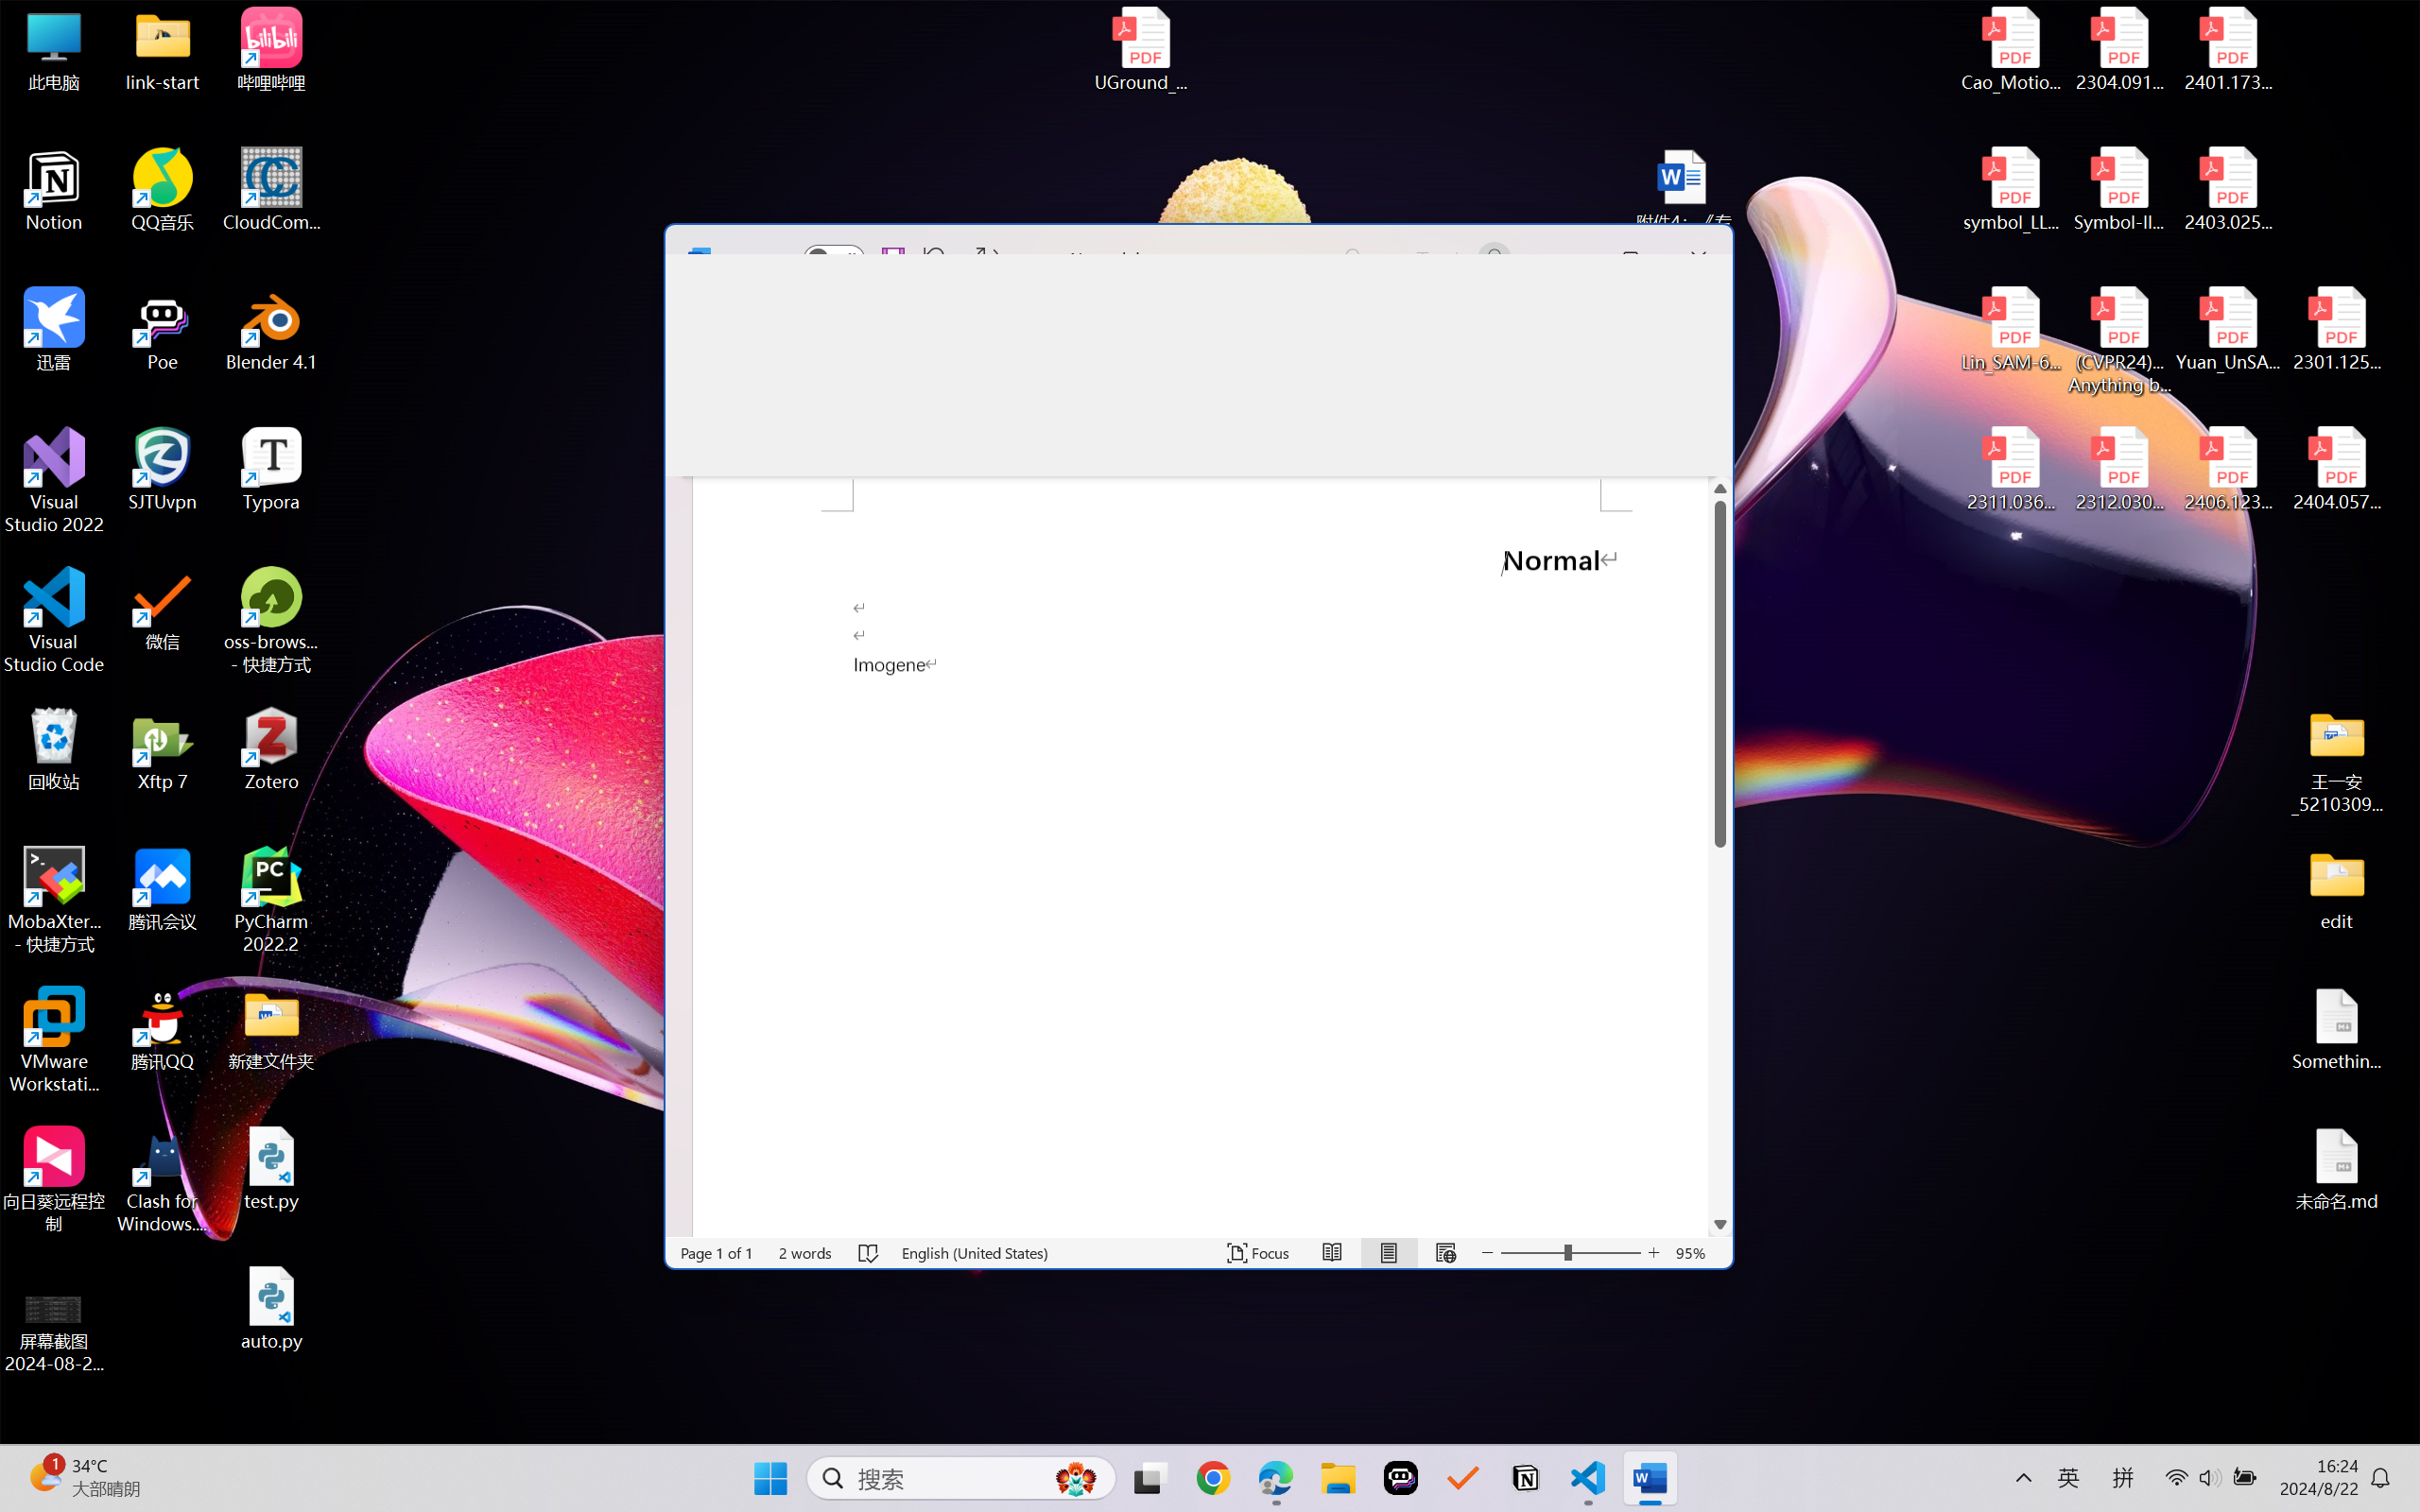 The image size is (2420, 1512). I want to click on Class: NetUIScrollBar, so click(1187, 1225).